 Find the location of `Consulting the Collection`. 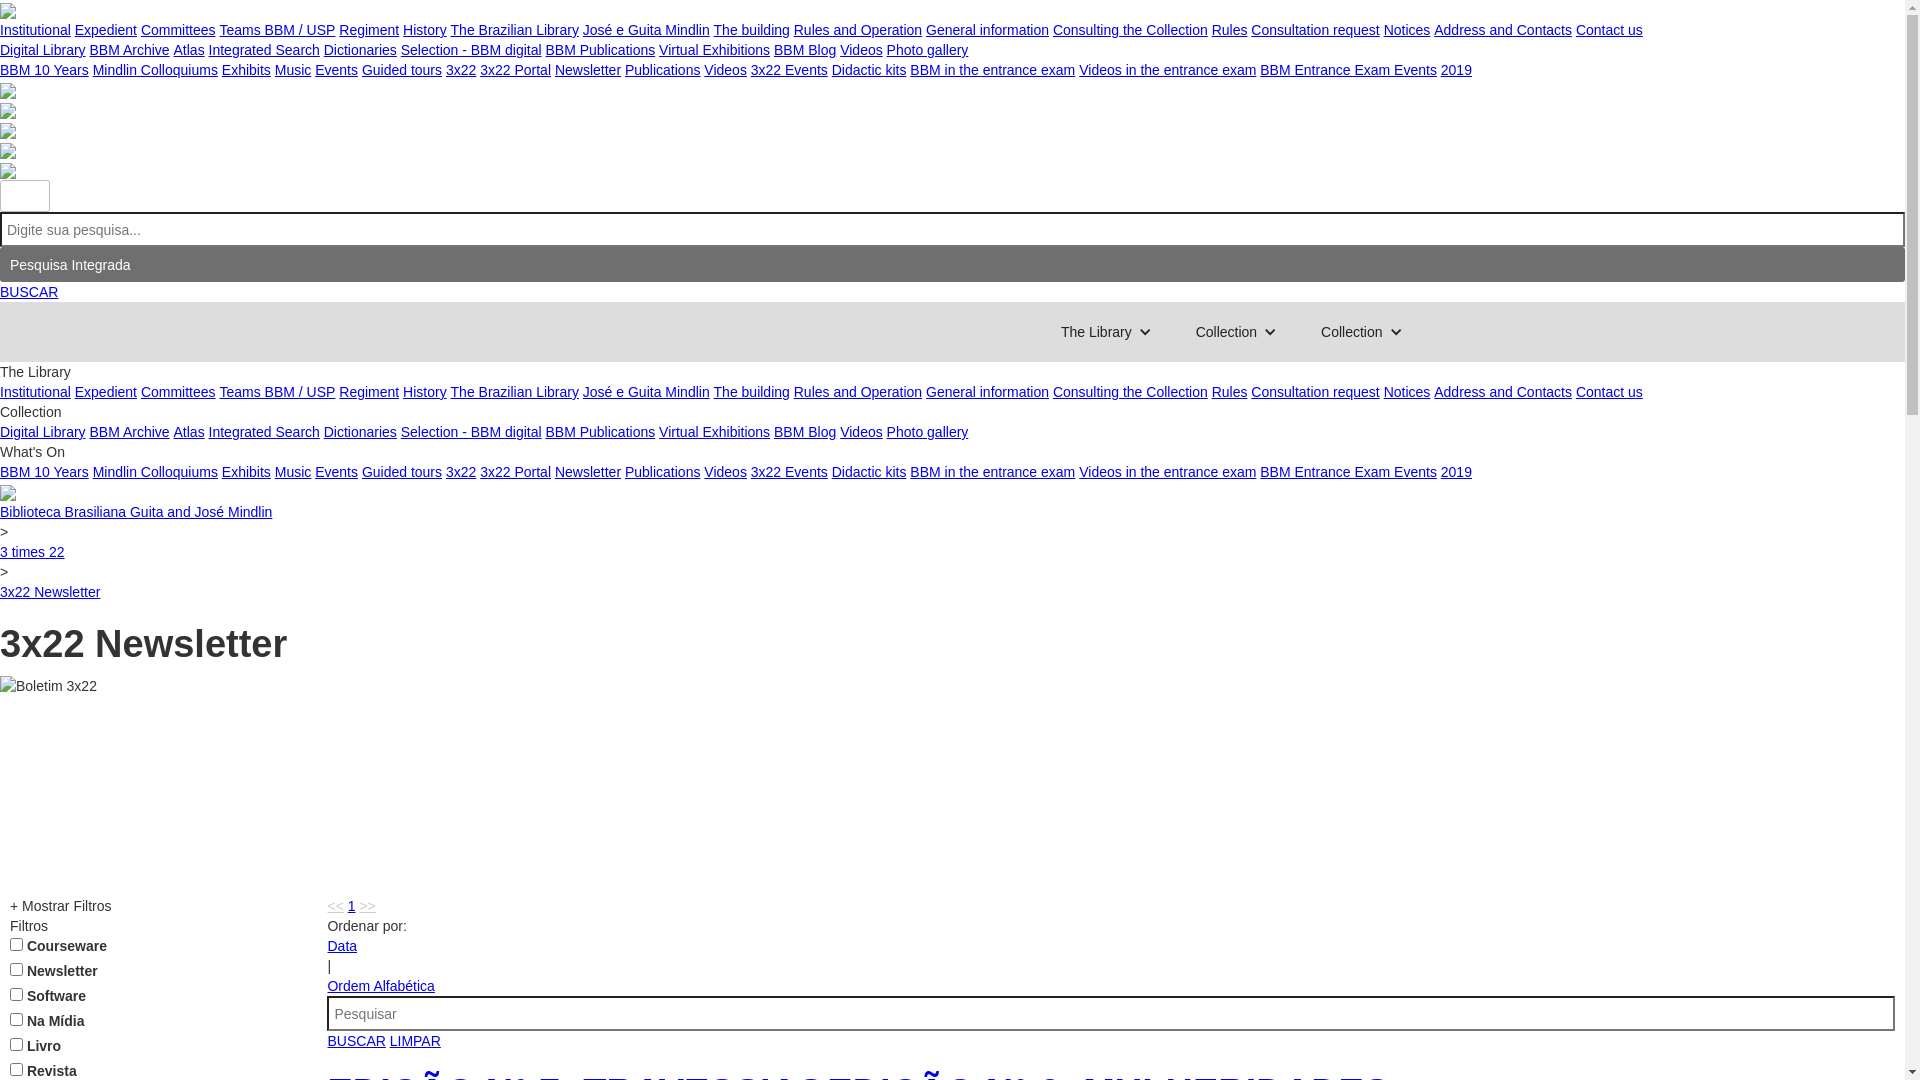

Consulting the Collection is located at coordinates (1130, 30).